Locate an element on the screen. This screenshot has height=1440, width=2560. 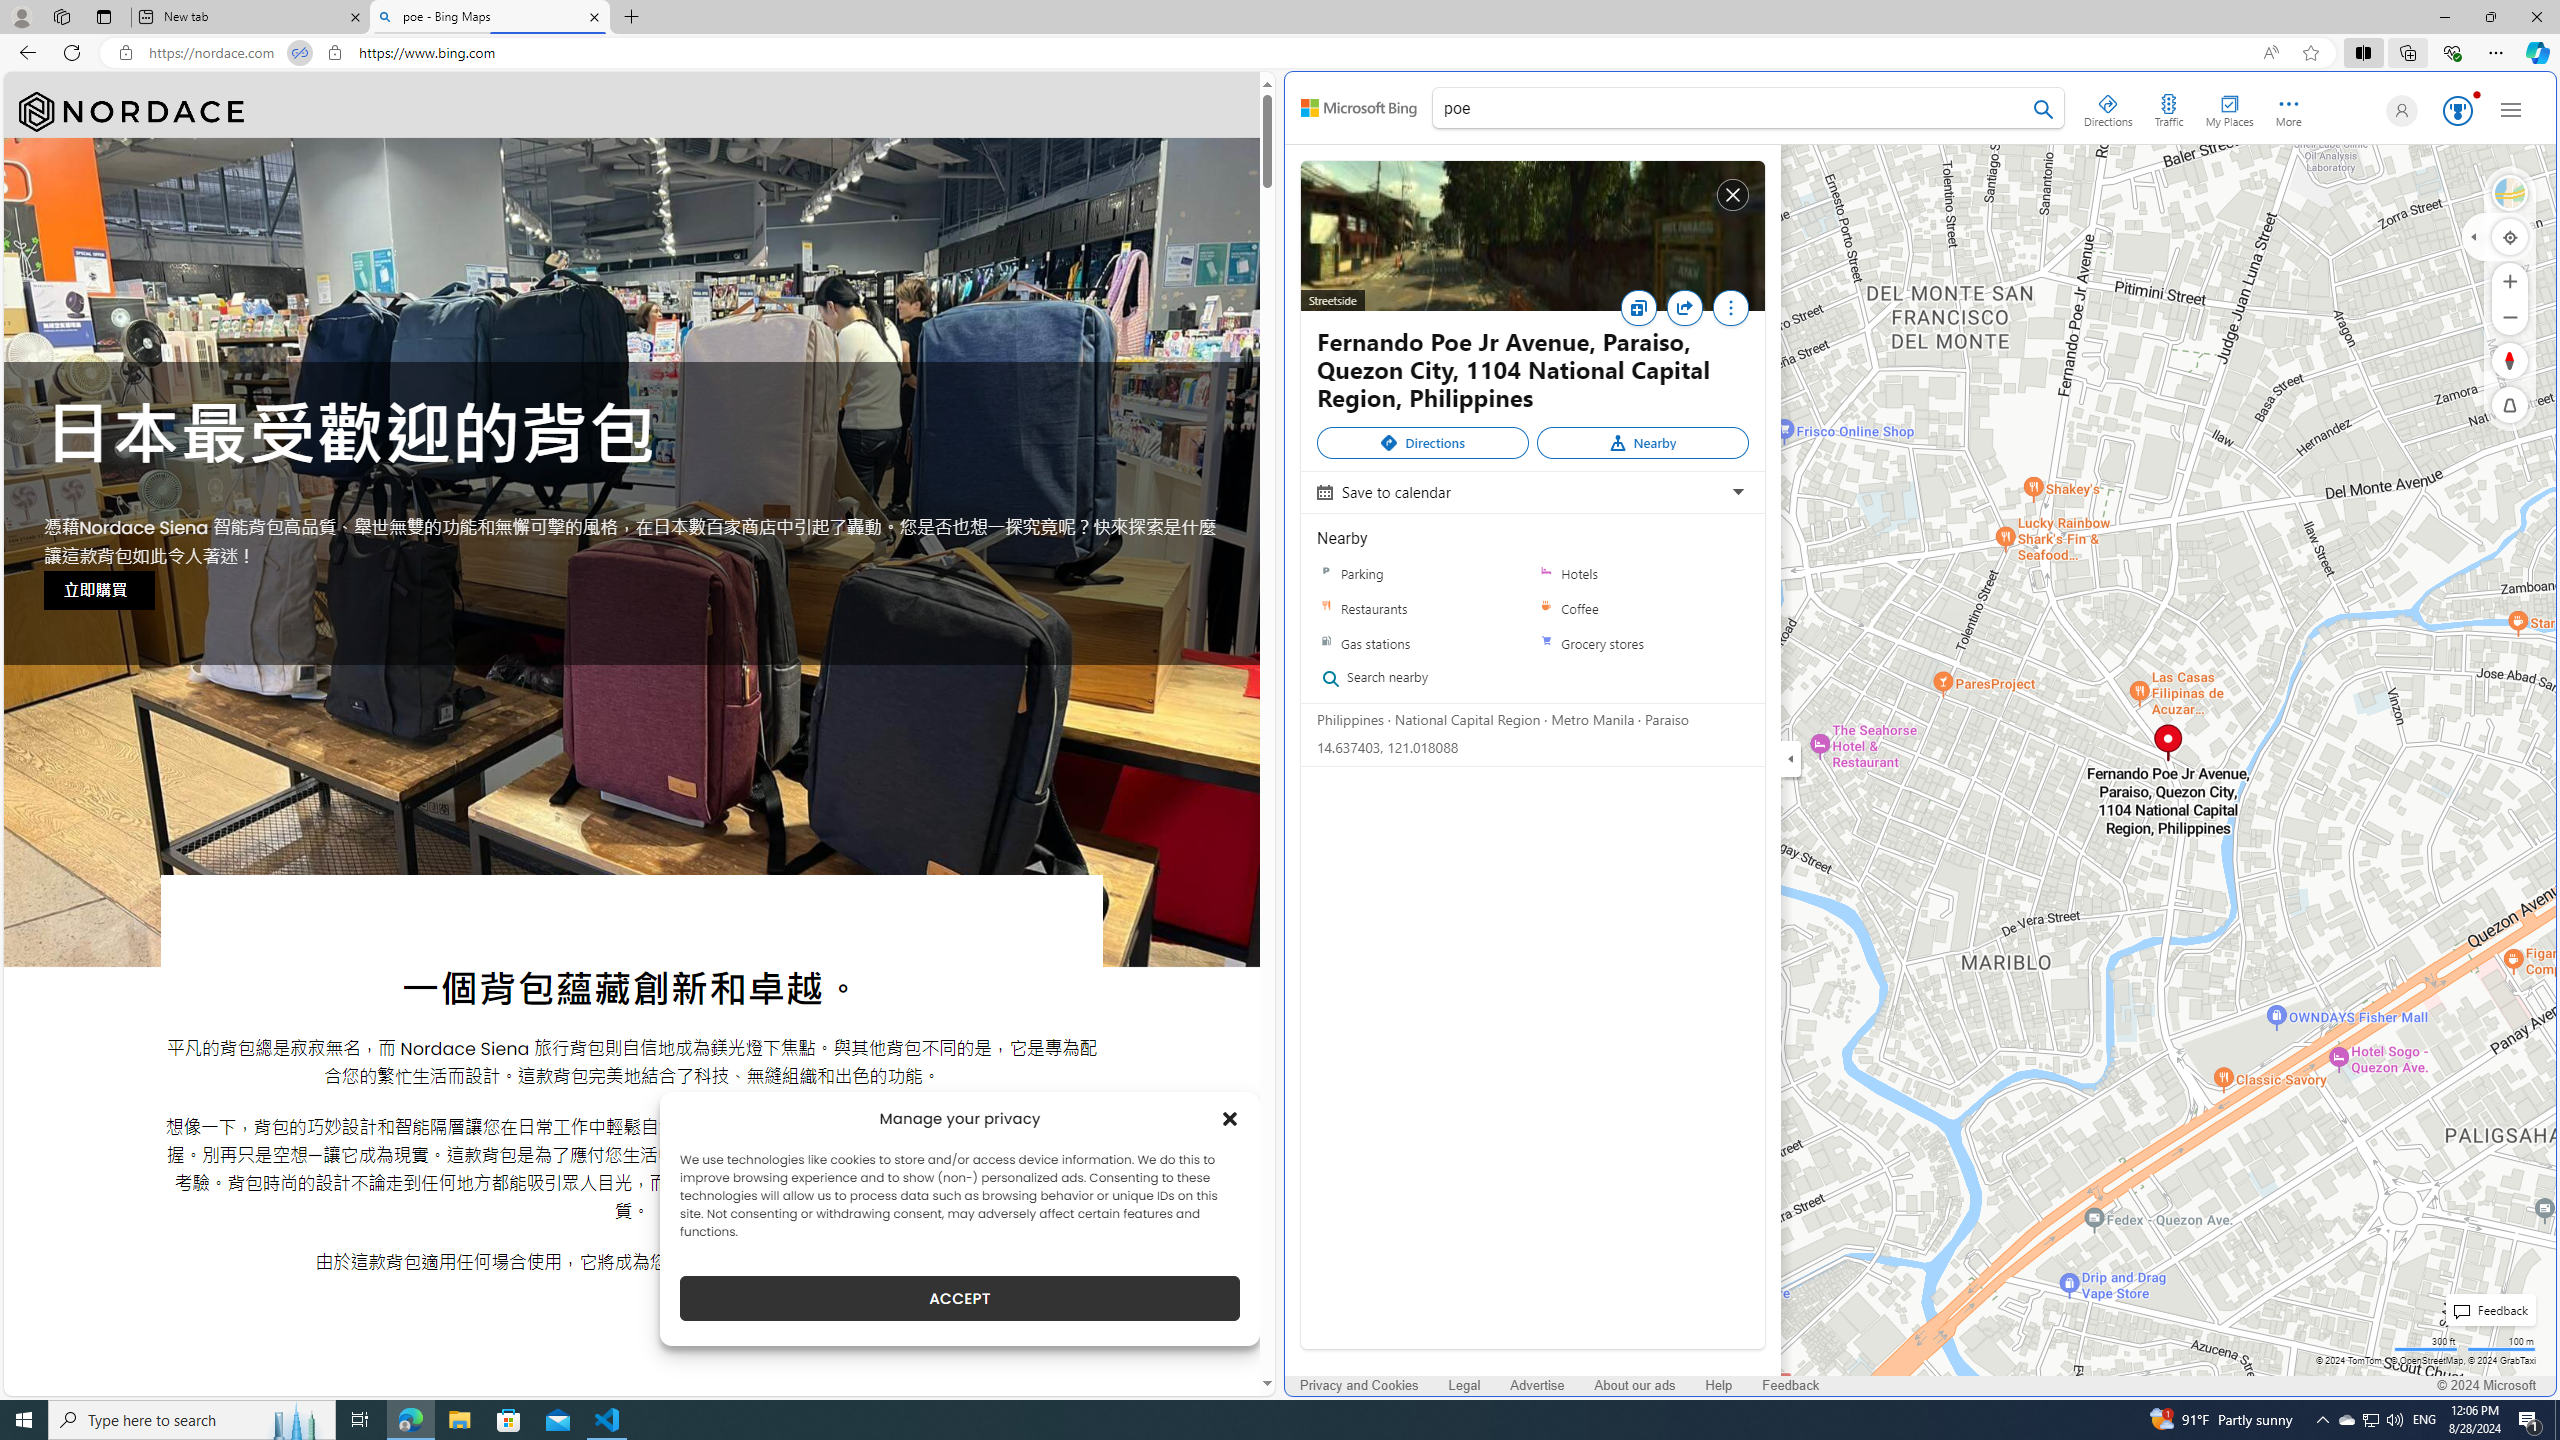
Add a search is located at coordinates (1734, 108).